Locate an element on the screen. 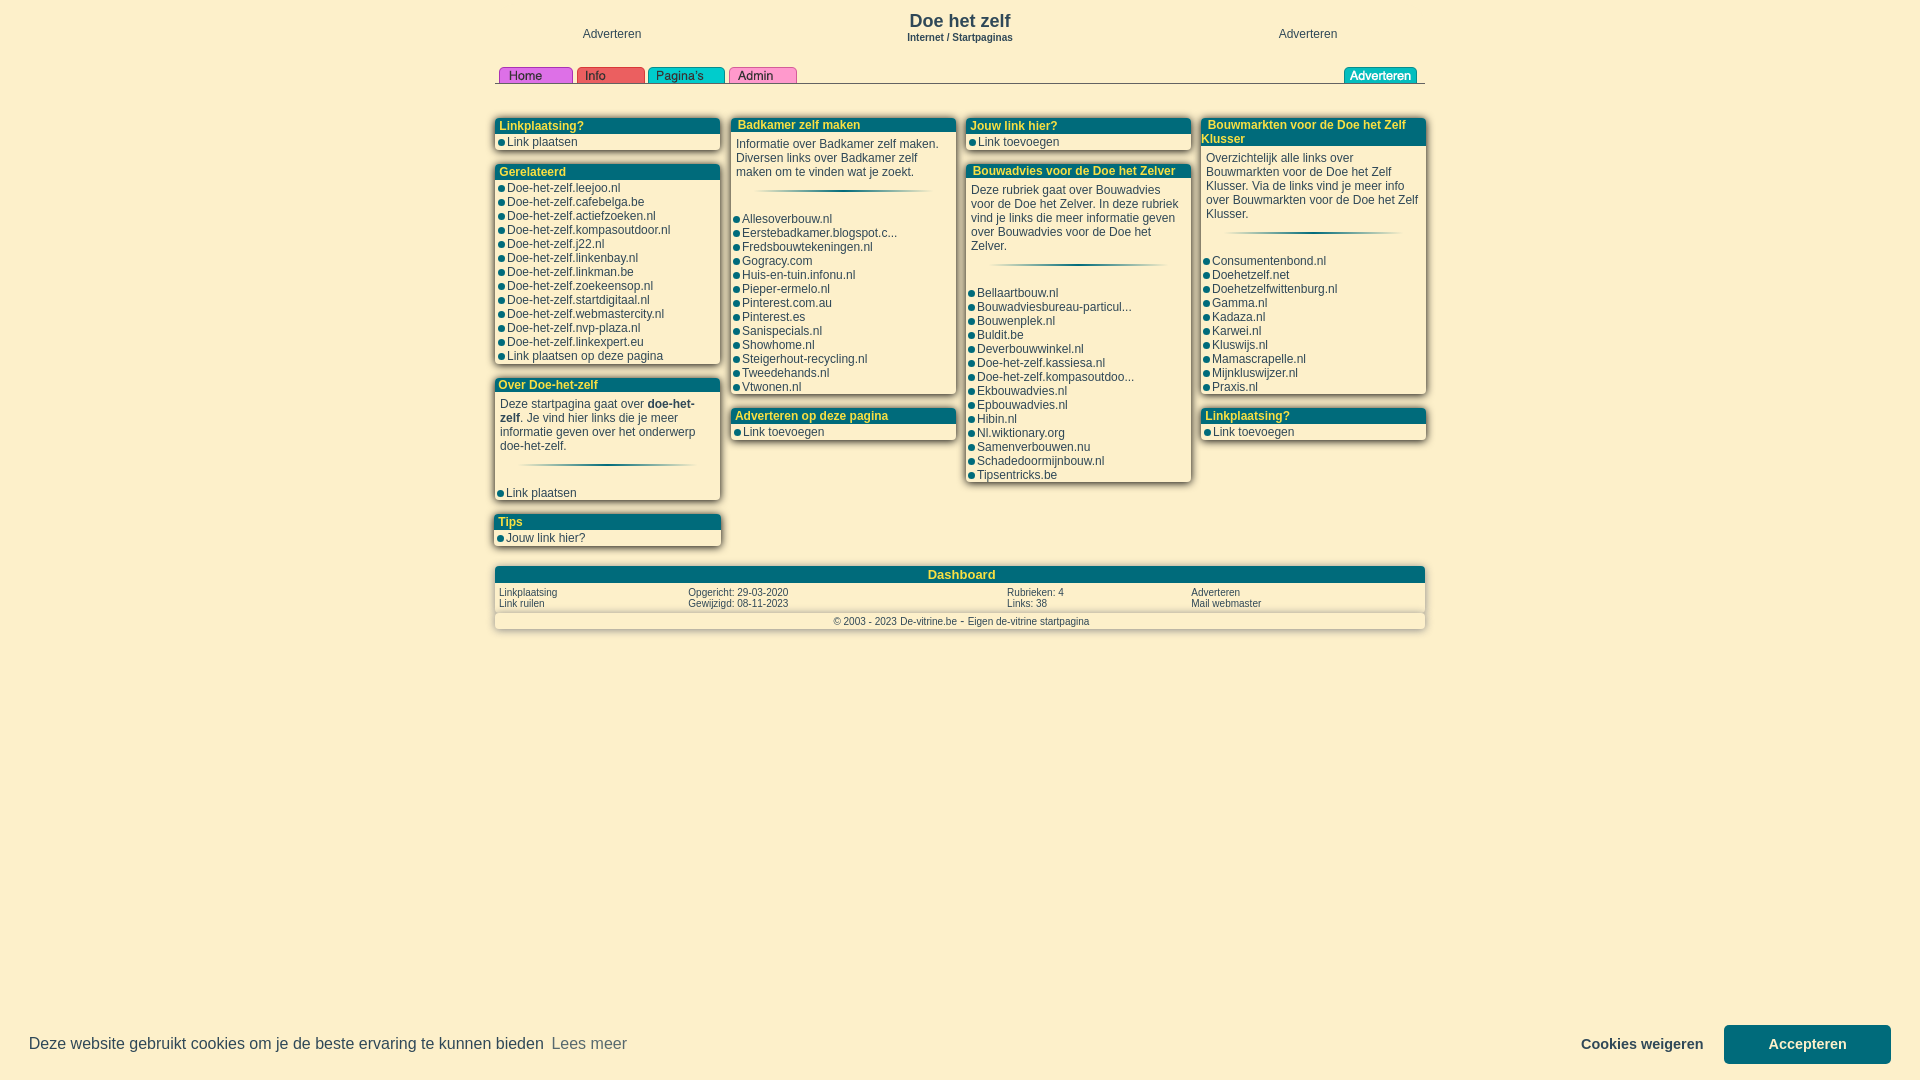 The image size is (1920, 1080). Doe-het-zelf.leejoo.nl is located at coordinates (563, 188).